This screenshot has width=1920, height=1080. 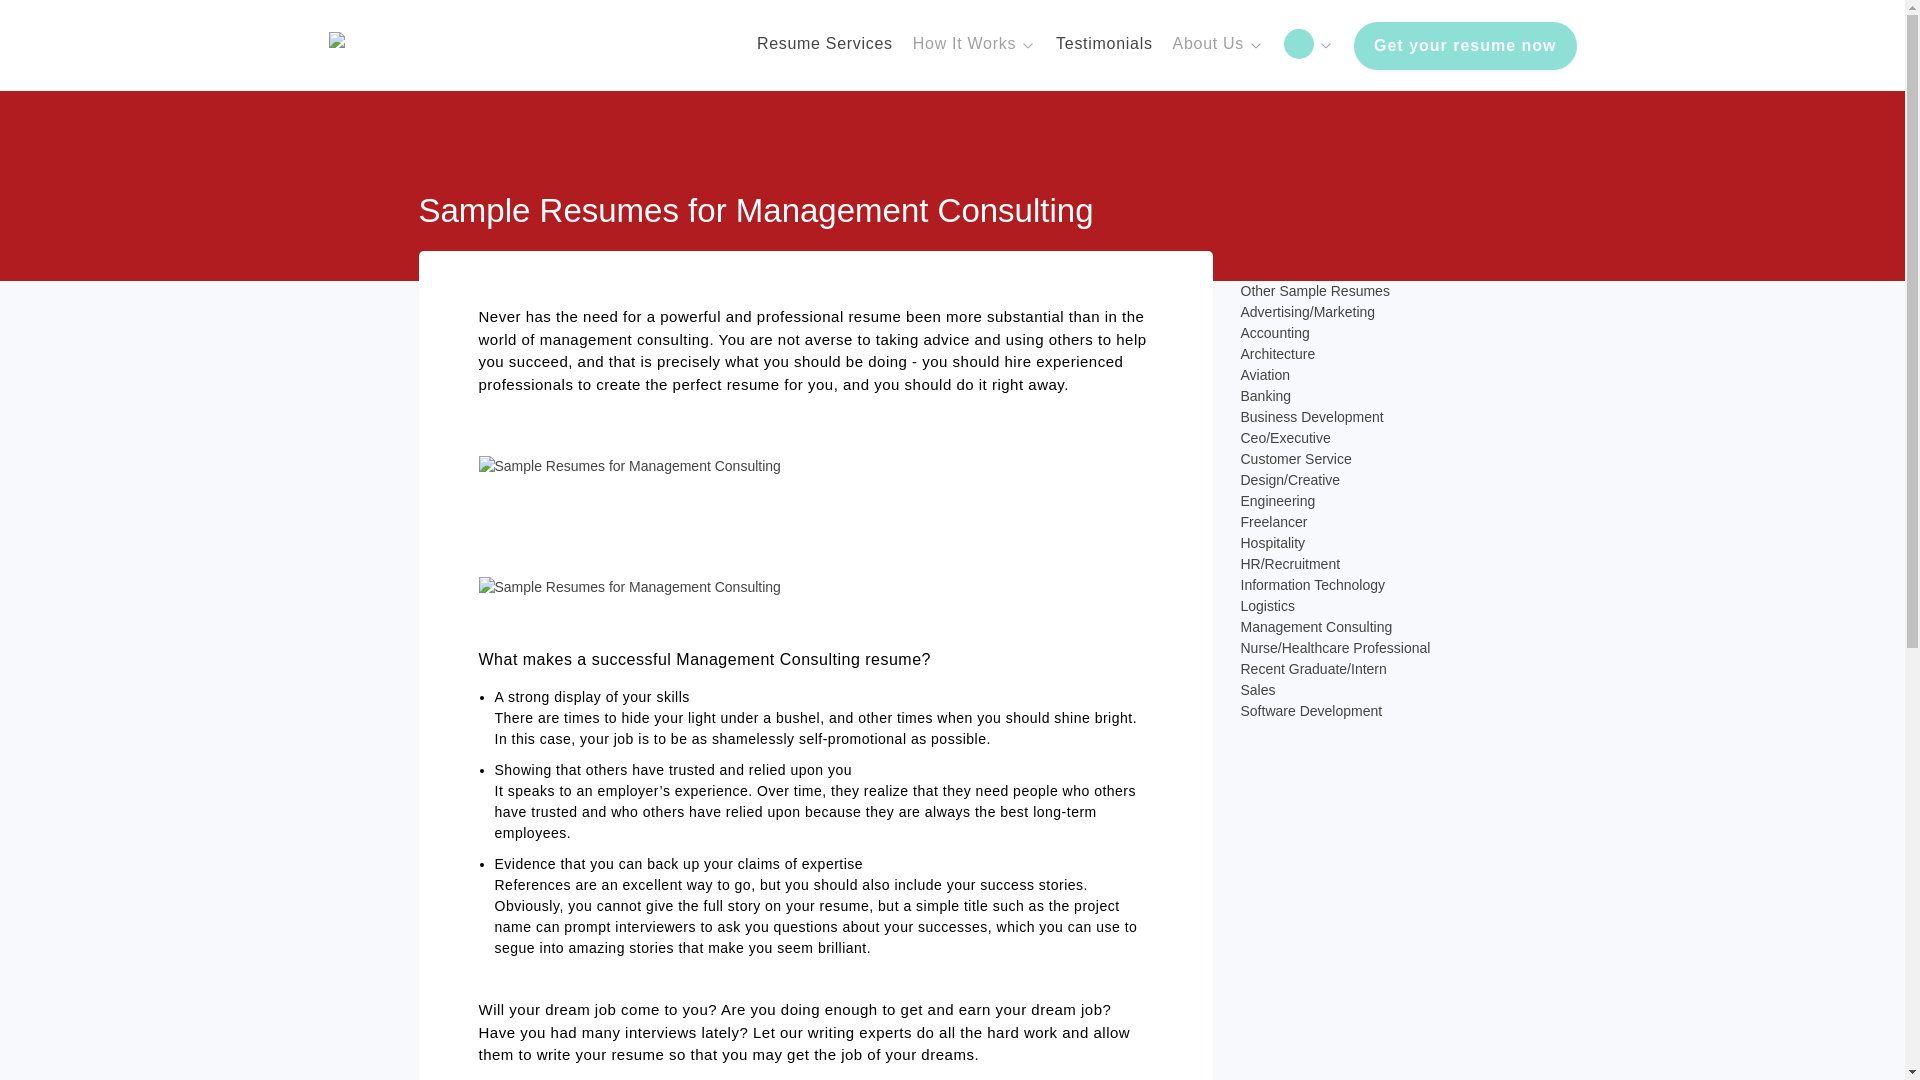 I want to click on Information Technology, so click(x=1312, y=584).